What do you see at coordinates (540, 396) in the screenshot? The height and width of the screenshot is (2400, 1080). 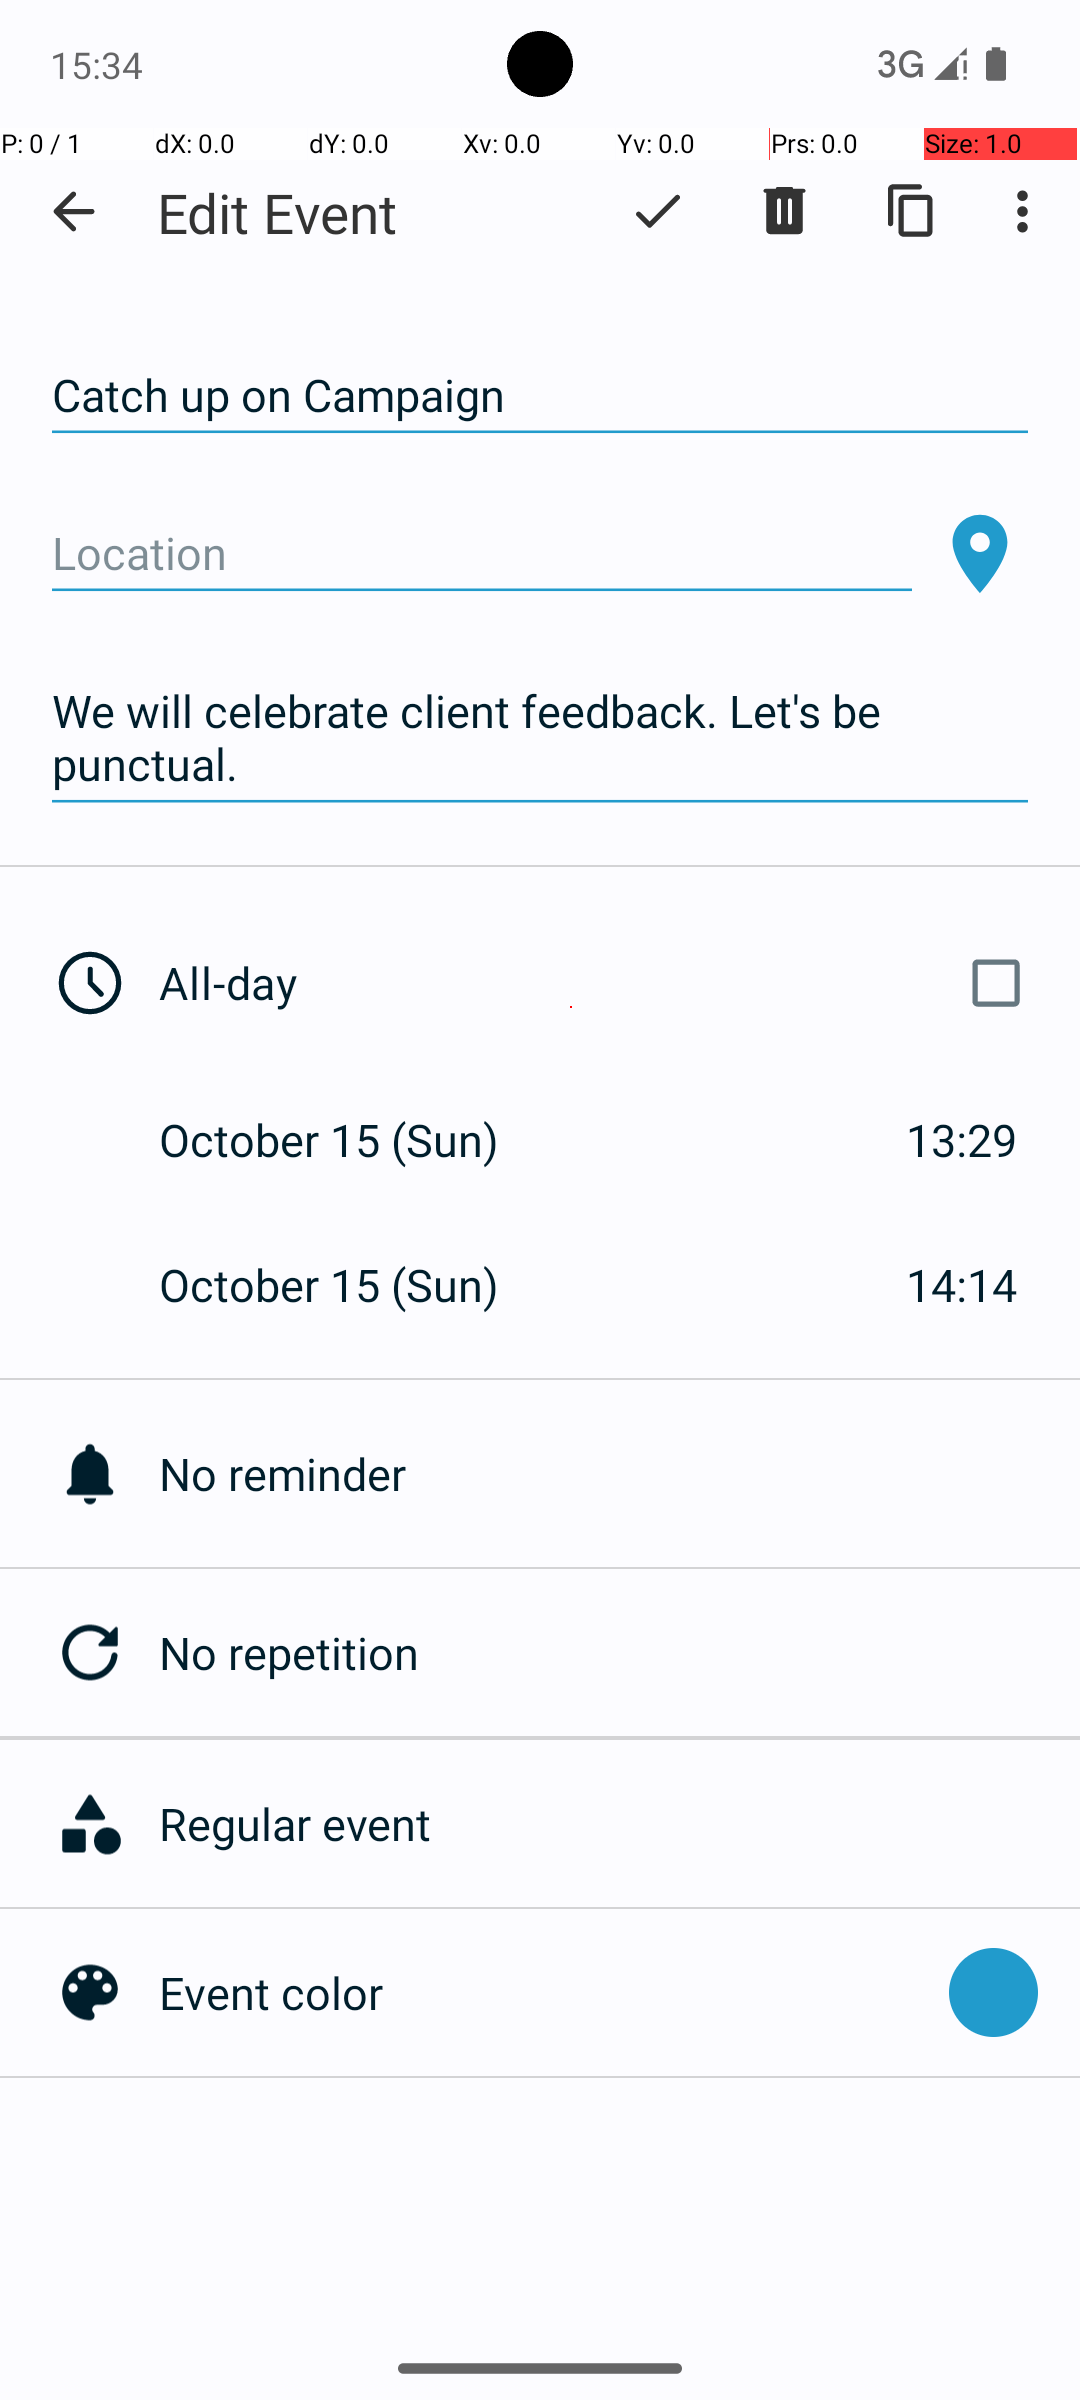 I see `Catch up on Campaign` at bounding box center [540, 396].